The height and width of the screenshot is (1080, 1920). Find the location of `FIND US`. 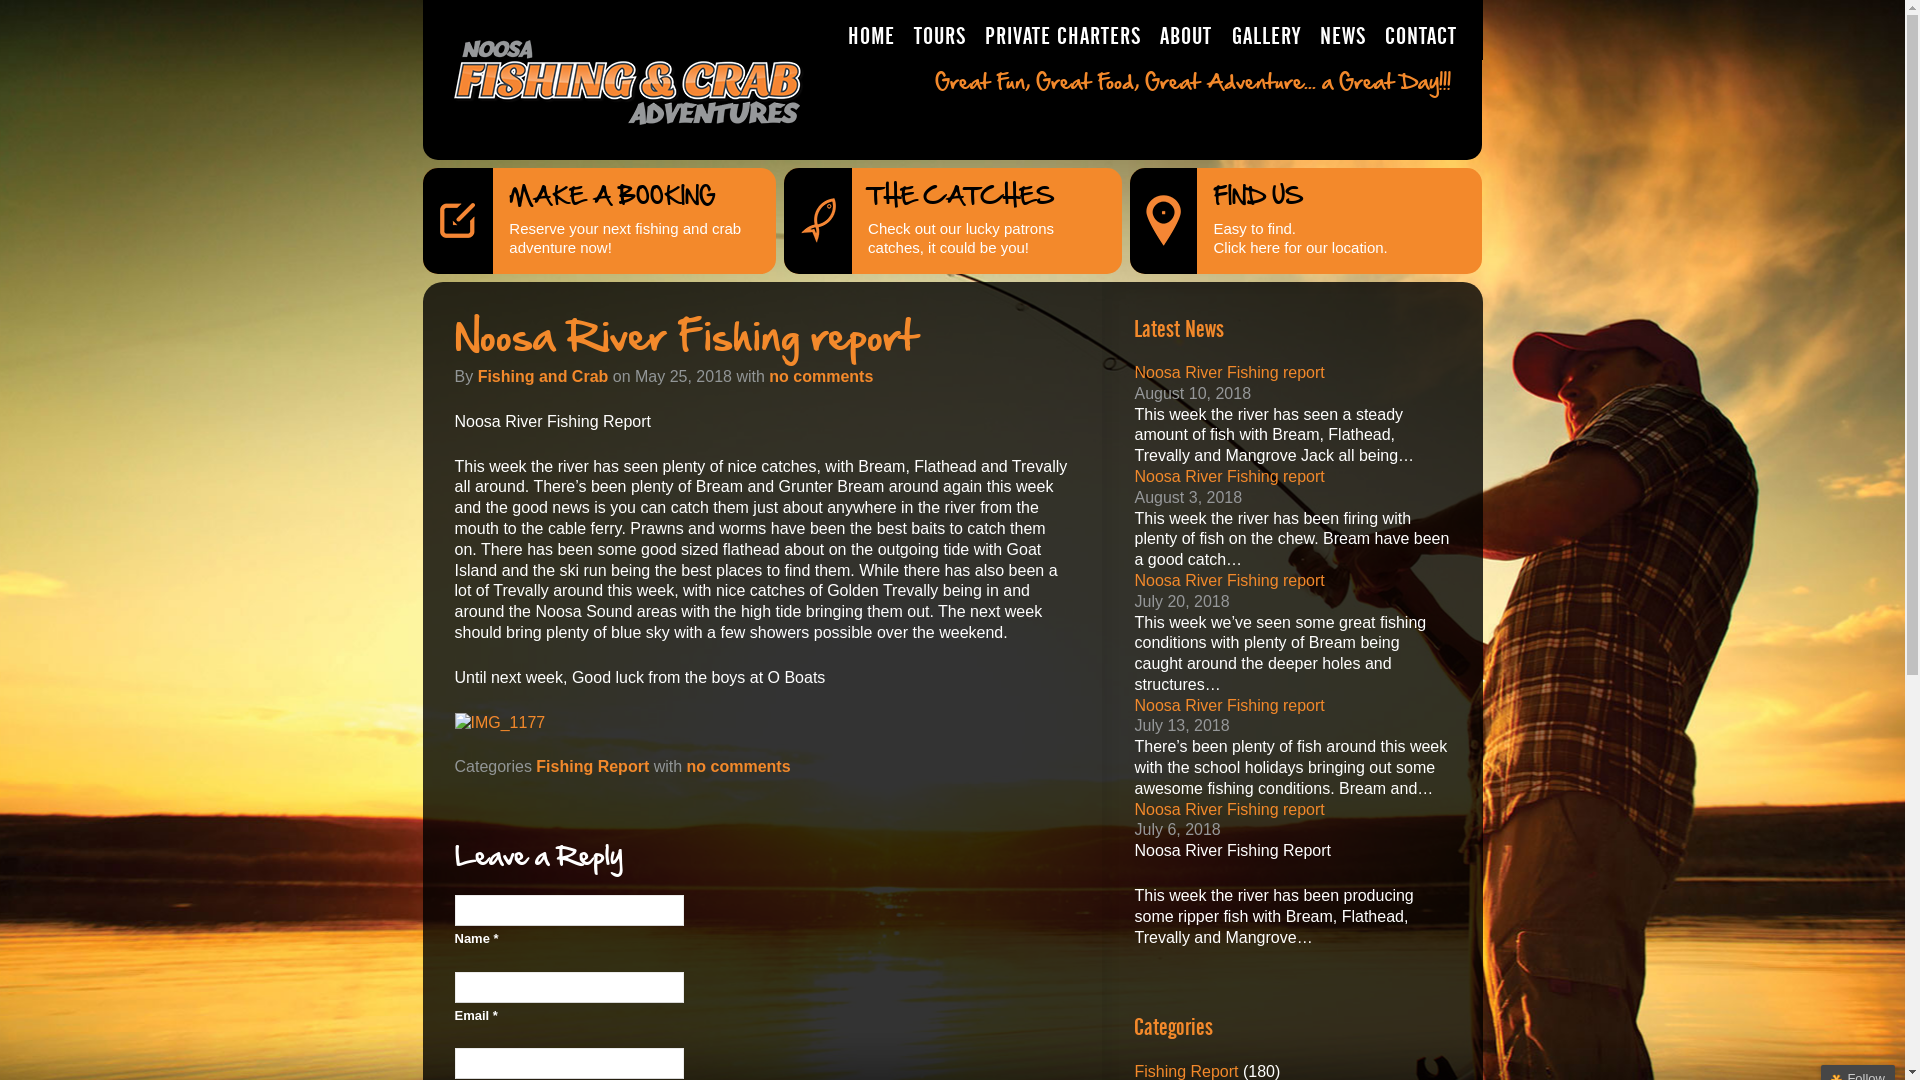

FIND US is located at coordinates (1258, 196).